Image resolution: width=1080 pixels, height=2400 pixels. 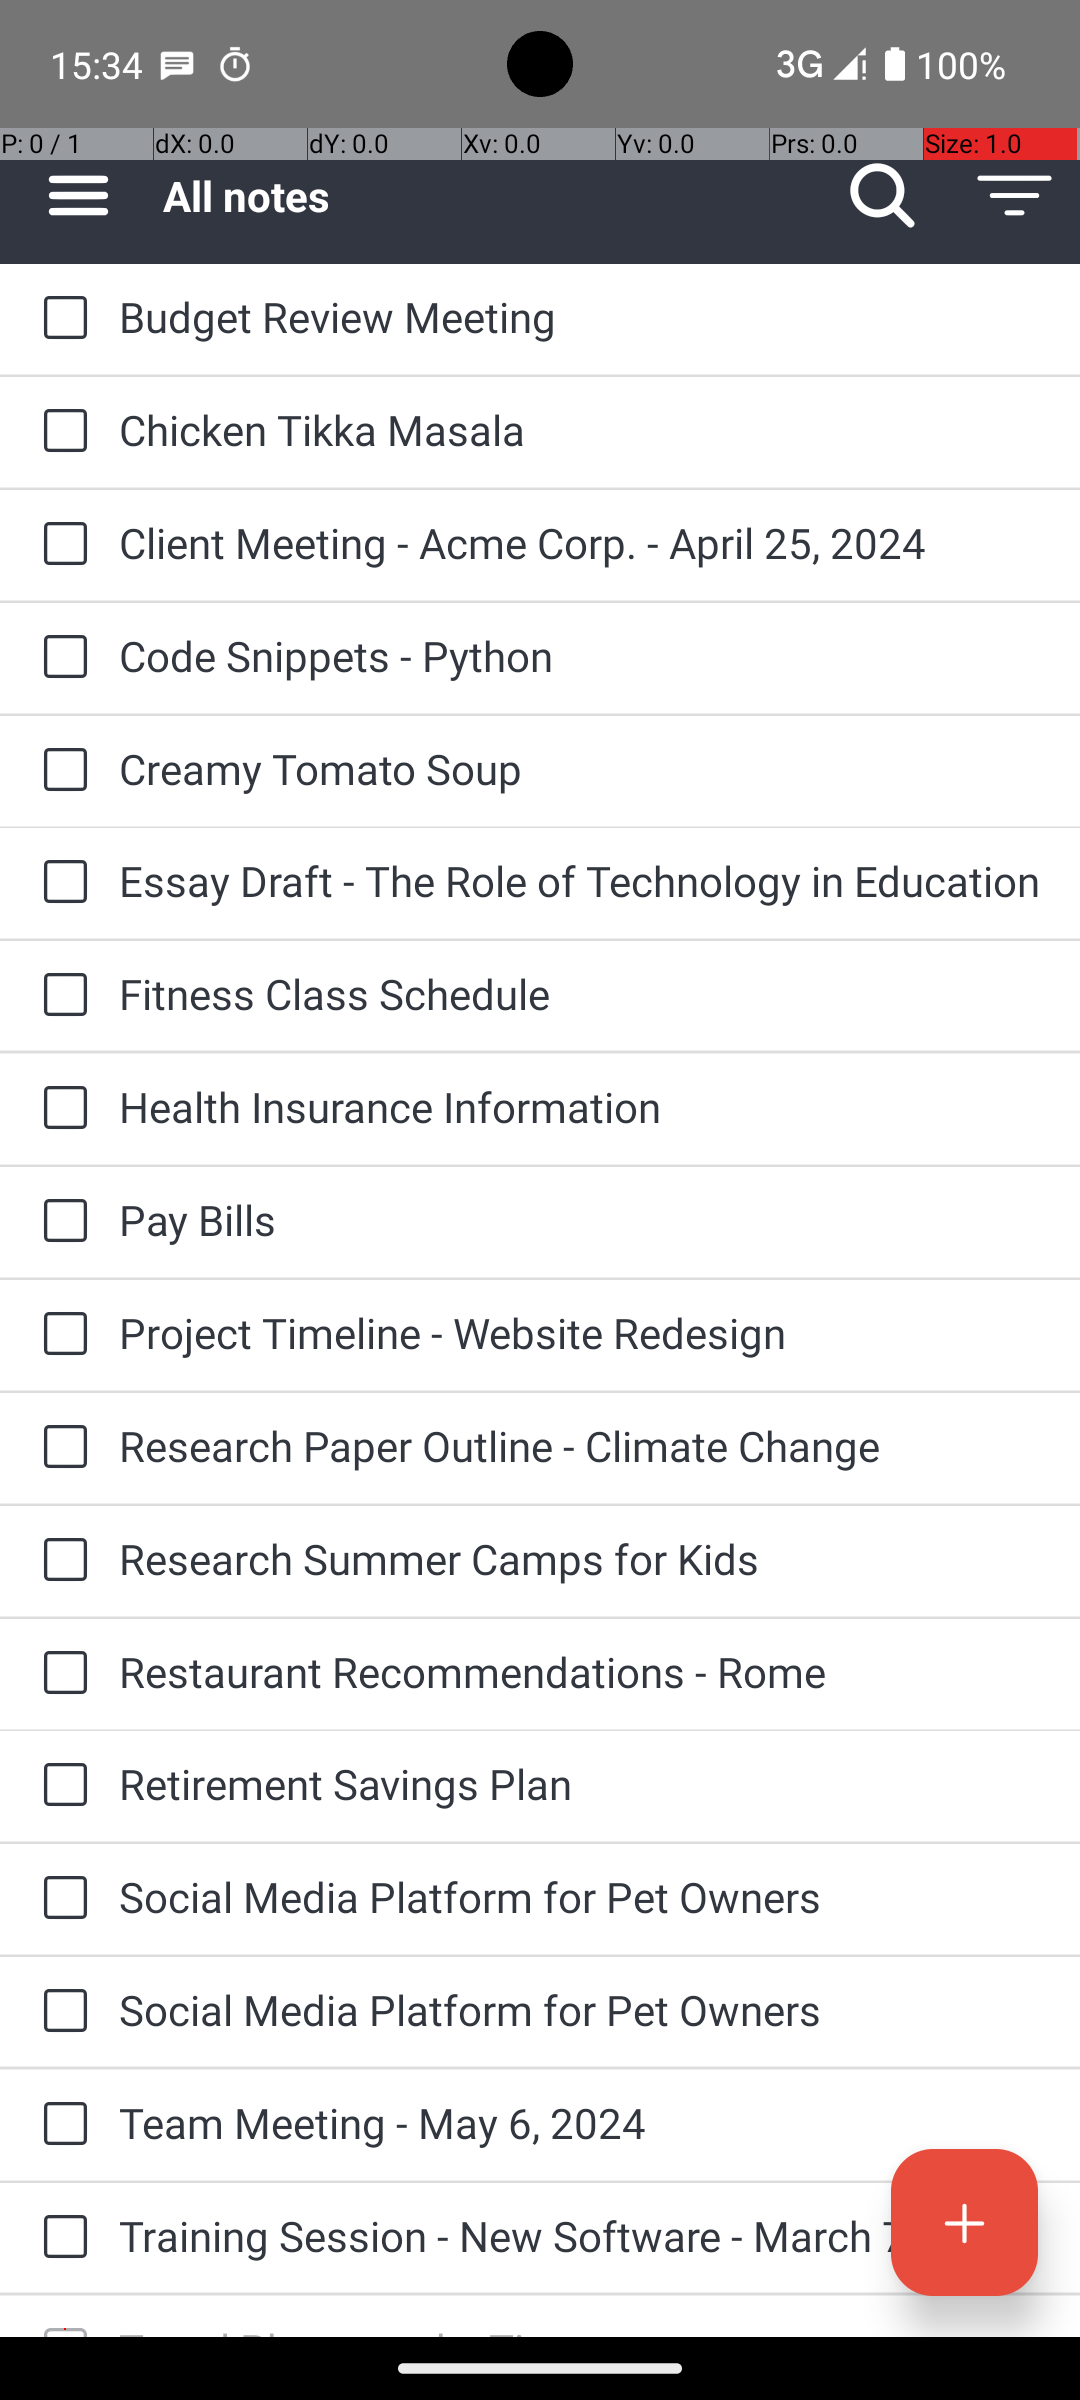 What do you see at coordinates (580, 1784) in the screenshot?
I see `Retirement Savings Plan` at bounding box center [580, 1784].